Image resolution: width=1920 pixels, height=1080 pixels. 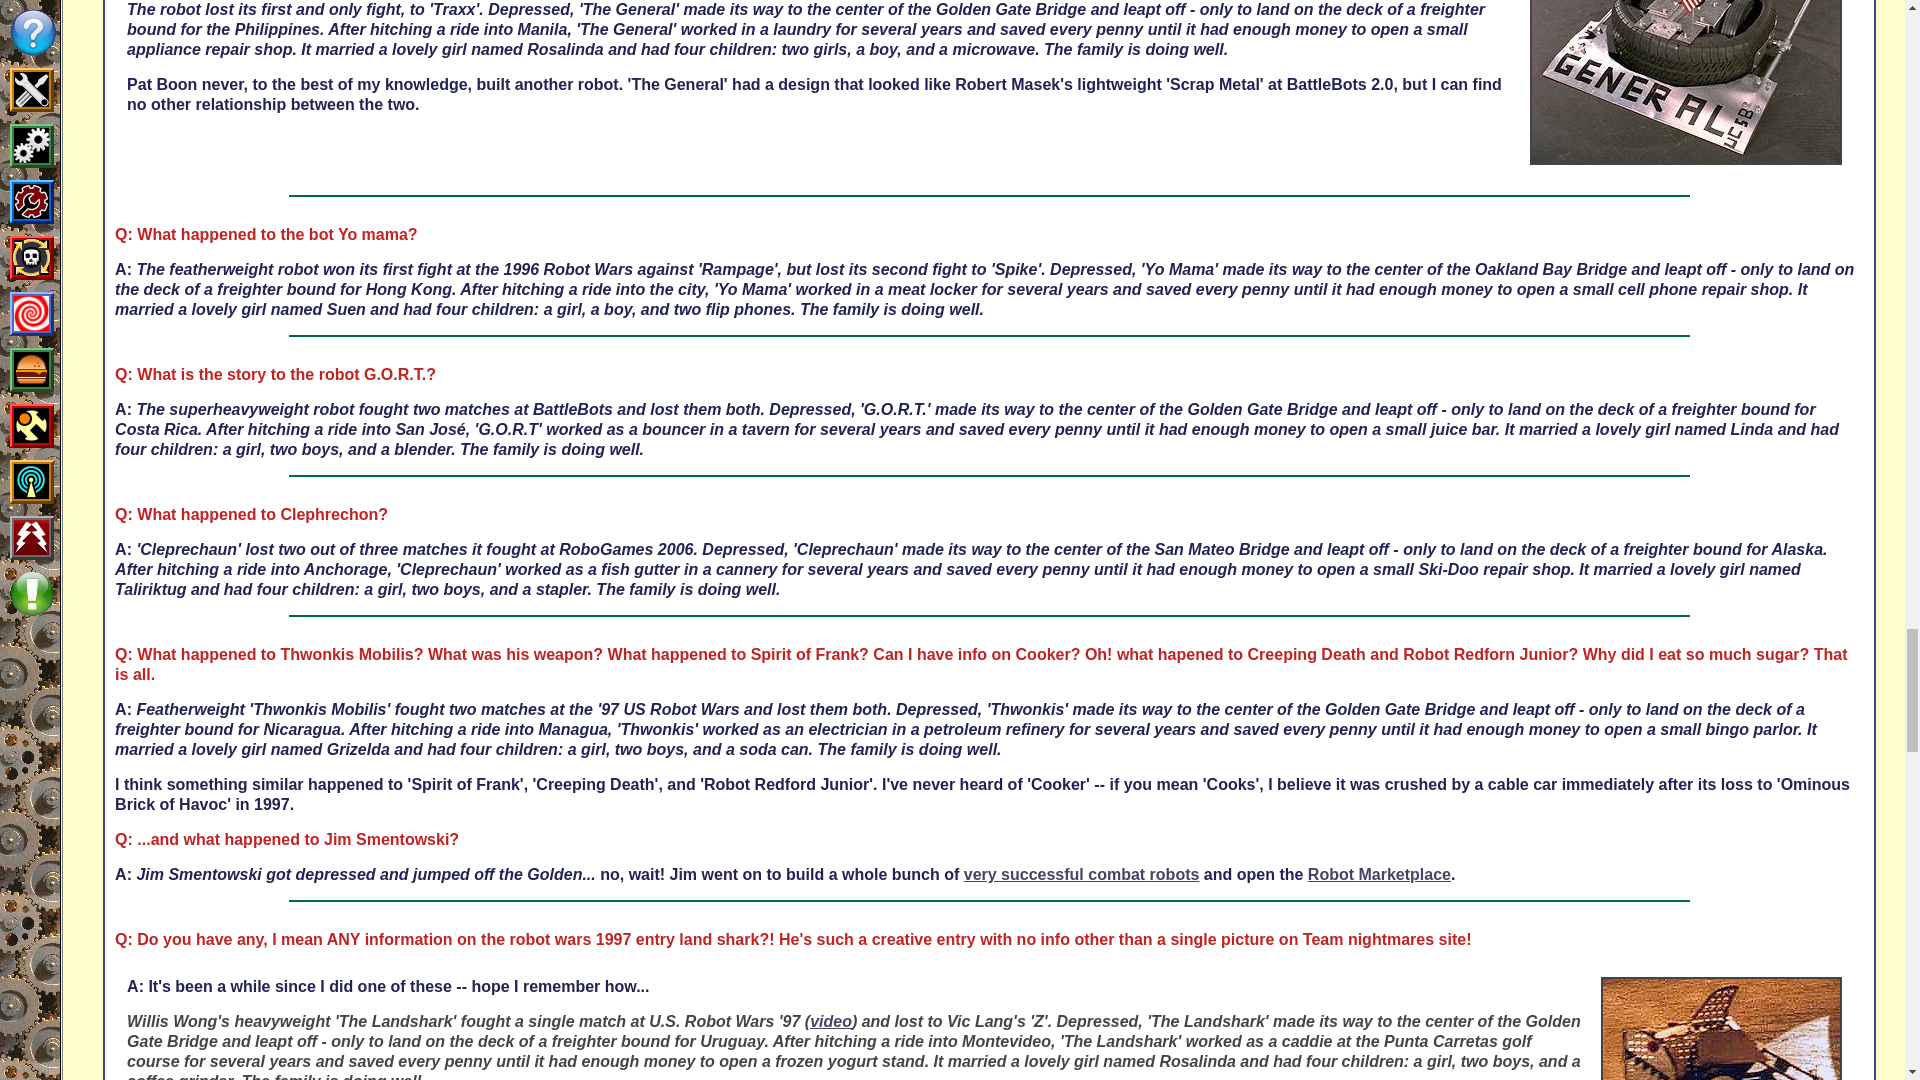 I want to click on very successful combat robots, so click(x=1082, y=874).